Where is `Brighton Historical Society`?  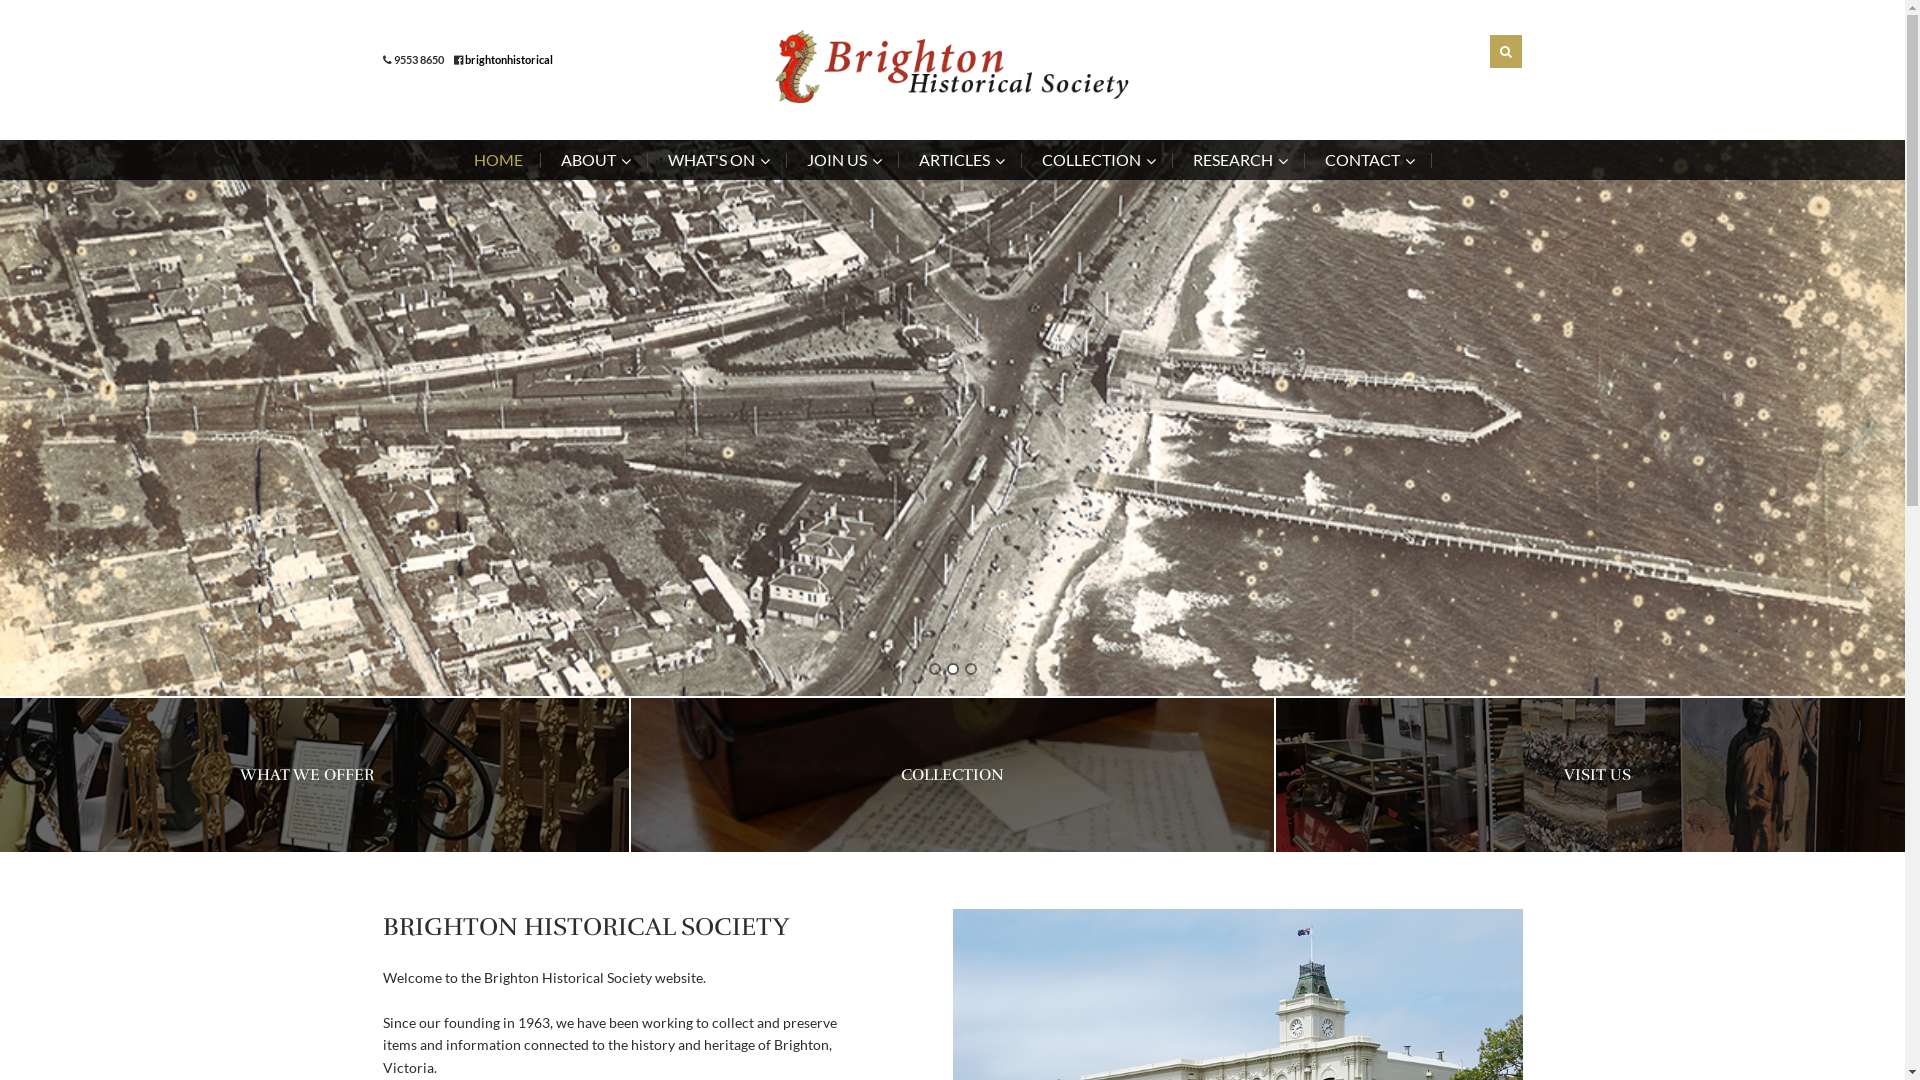
Brighton Historical Society is located at coordinates (952, 67).